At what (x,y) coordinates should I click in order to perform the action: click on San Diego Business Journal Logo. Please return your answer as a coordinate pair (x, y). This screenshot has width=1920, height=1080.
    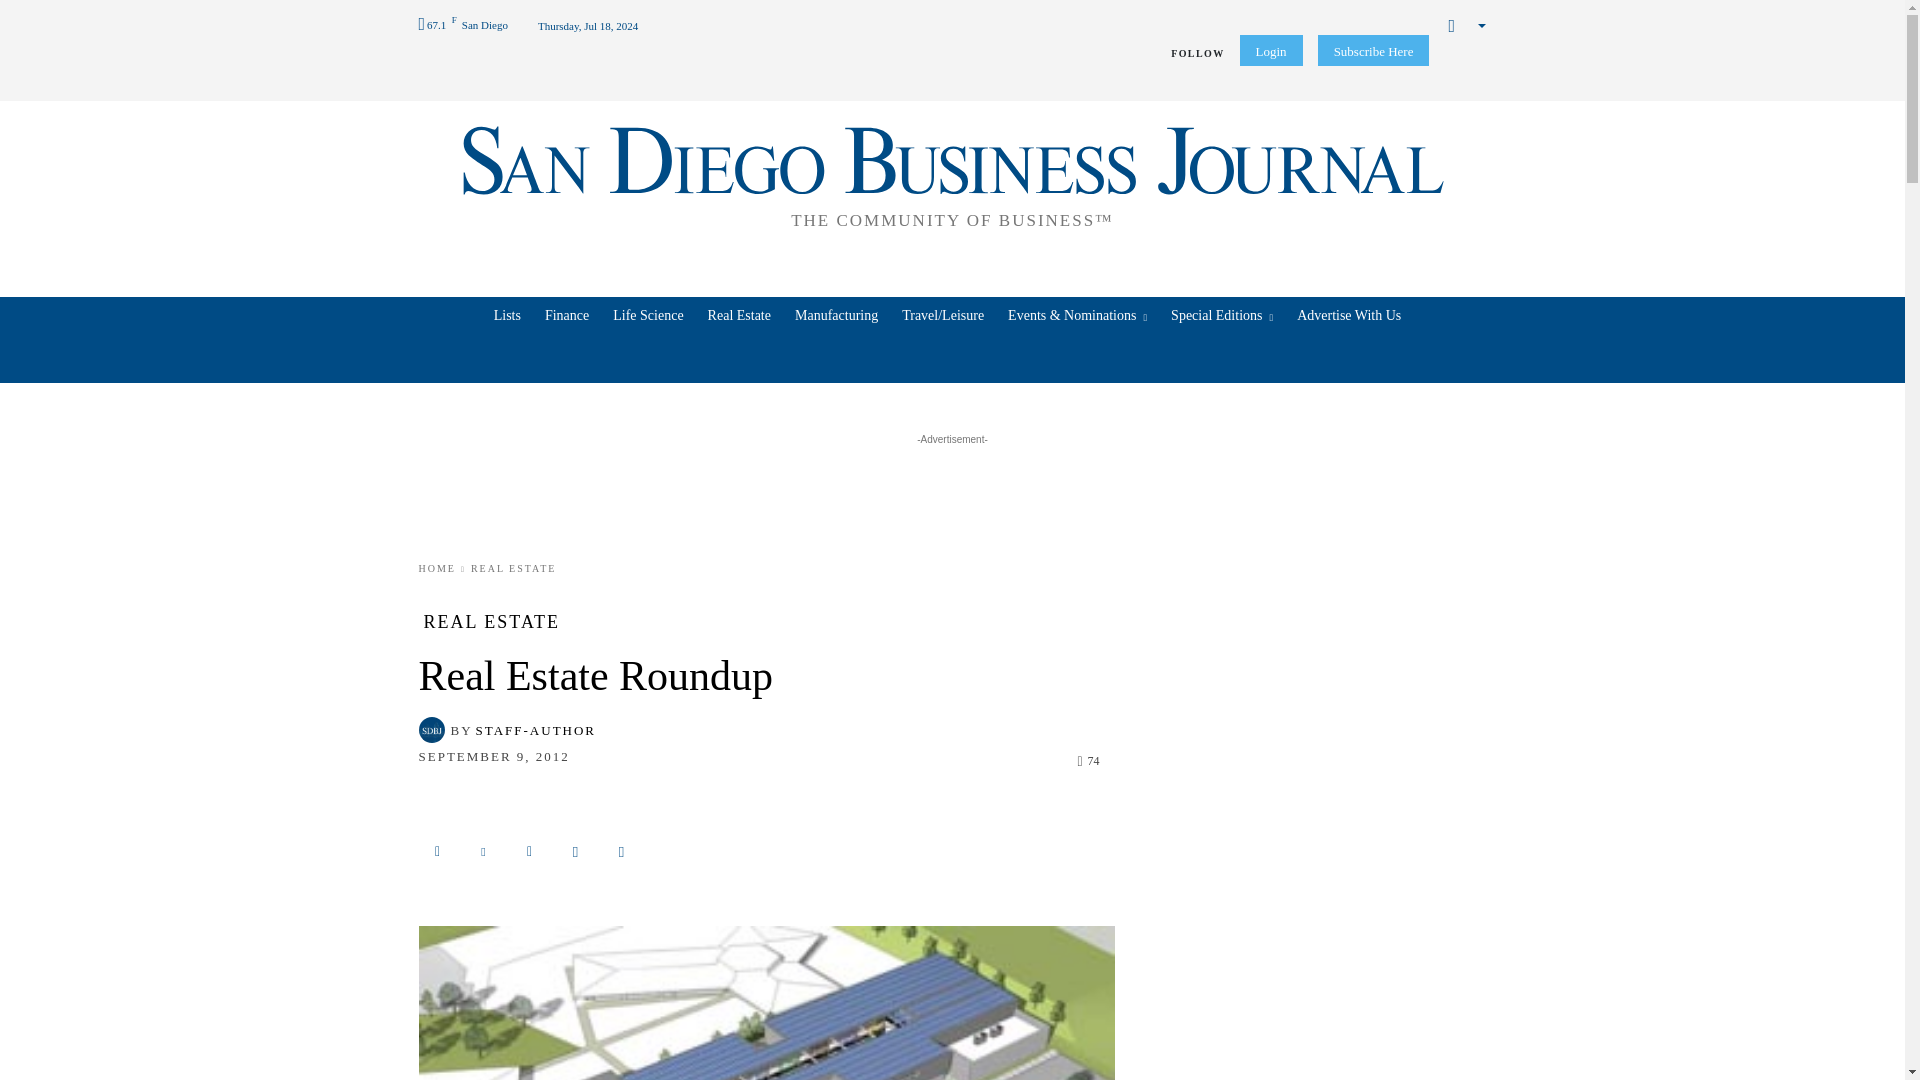
    Looking at the image, I should click on (952, 174).